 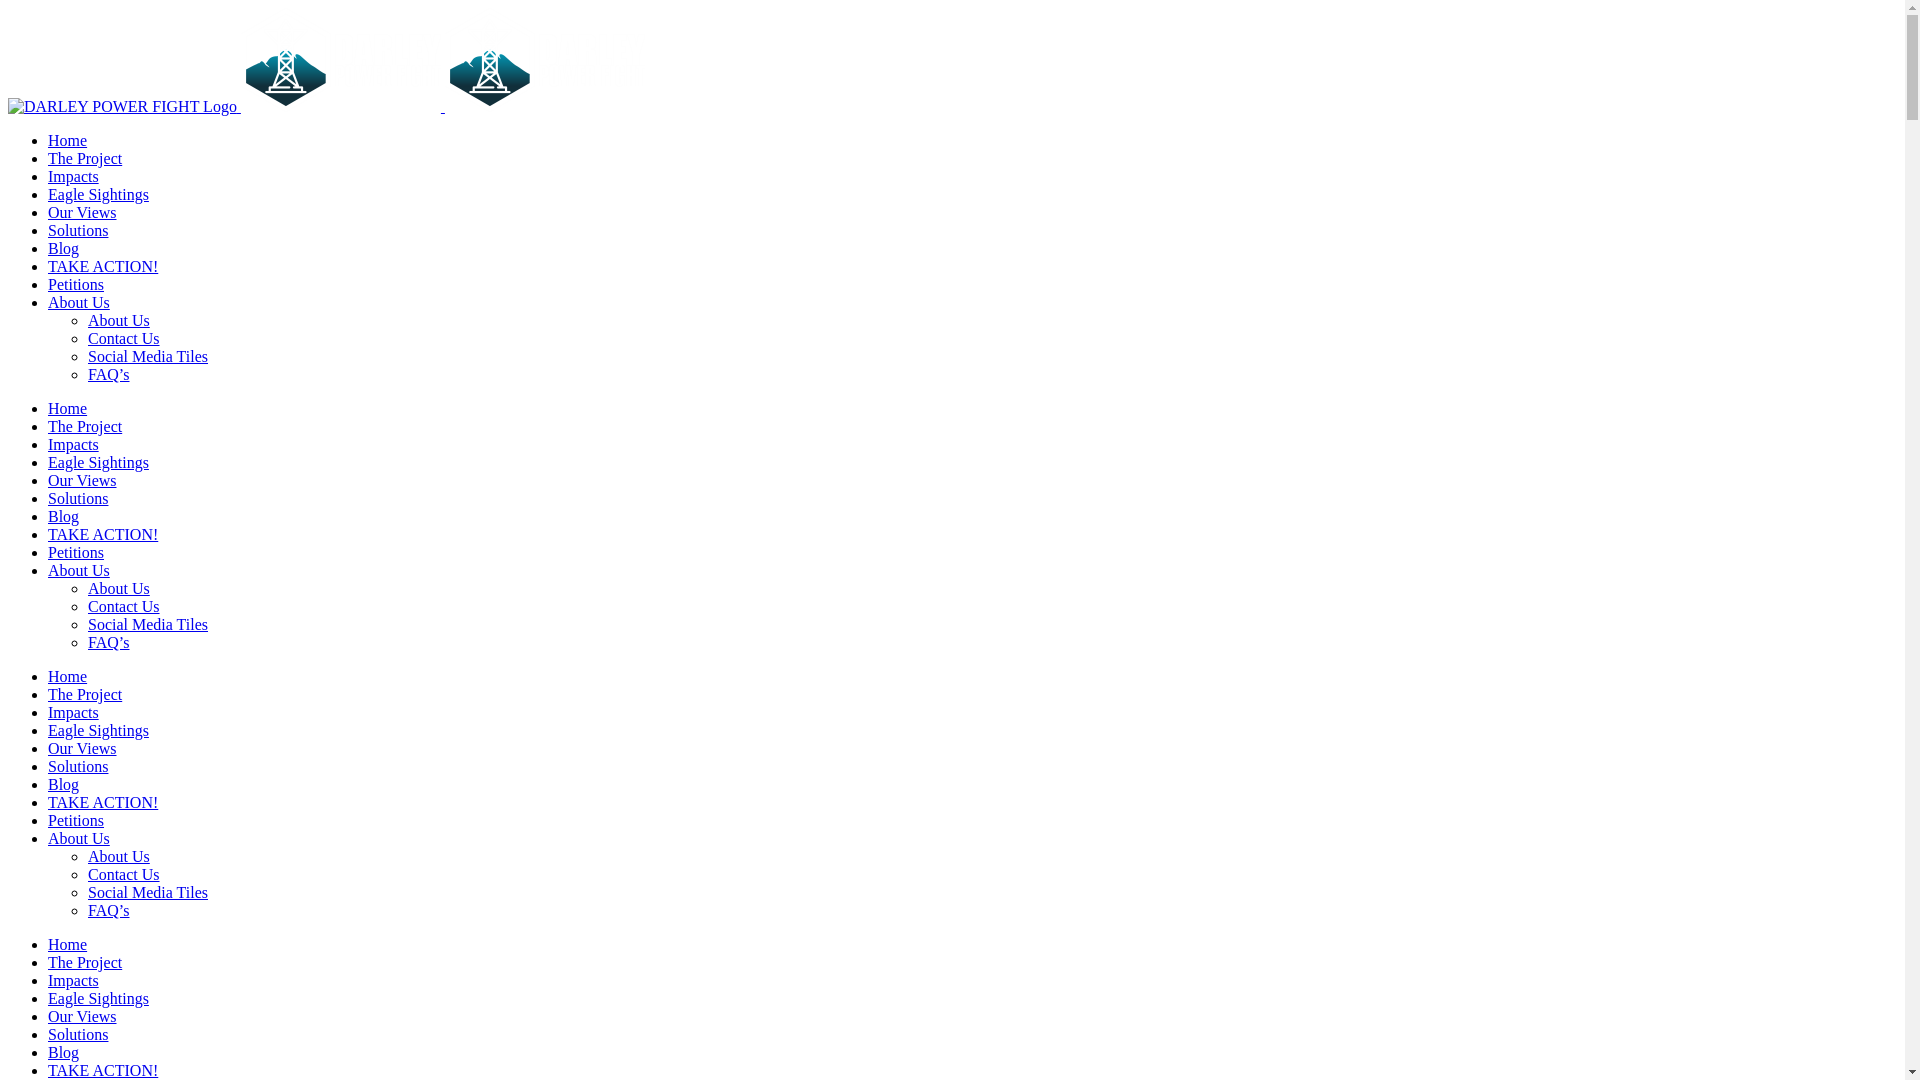 I want to click on Impacts, so click(x=74, y=980).